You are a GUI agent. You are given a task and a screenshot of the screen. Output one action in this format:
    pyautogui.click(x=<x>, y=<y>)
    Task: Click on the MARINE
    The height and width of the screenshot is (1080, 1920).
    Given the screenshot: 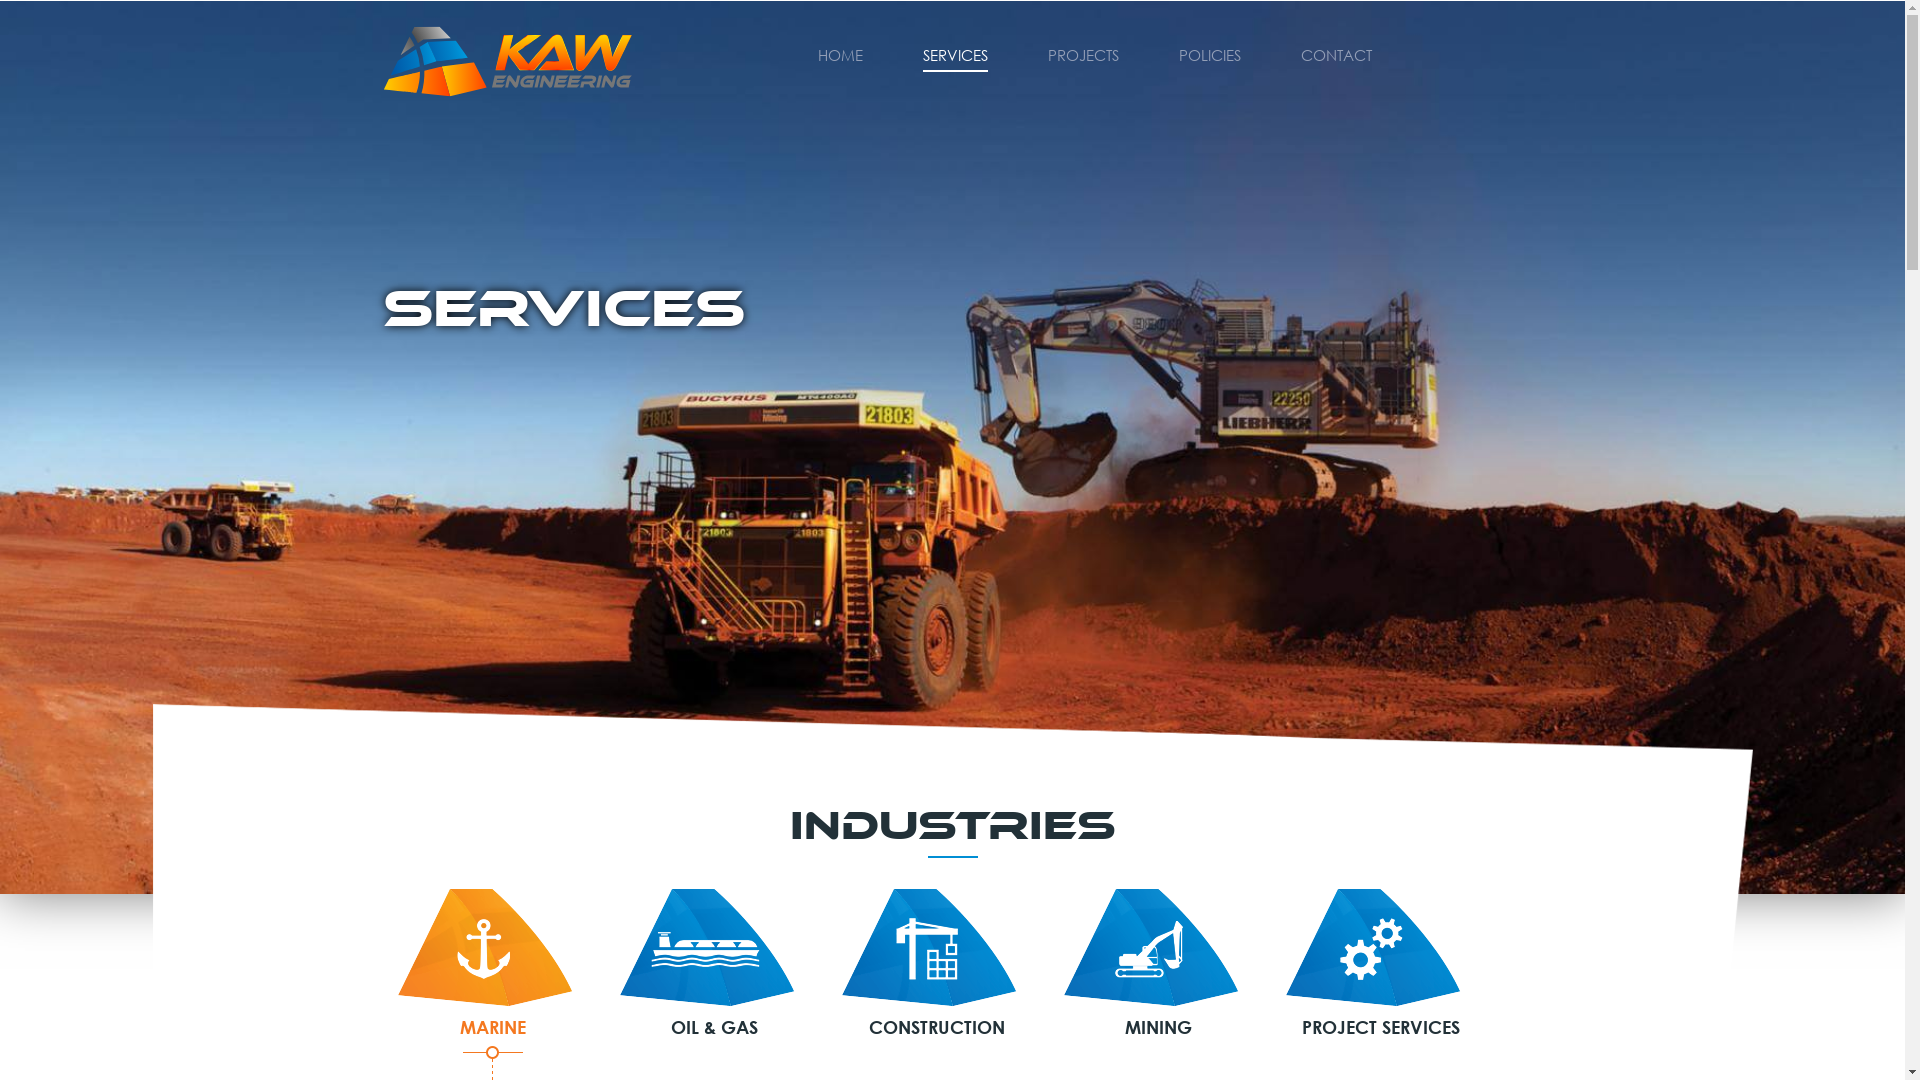 What is the action you would take?
    pyautogui.click(x=493, y=964)
    